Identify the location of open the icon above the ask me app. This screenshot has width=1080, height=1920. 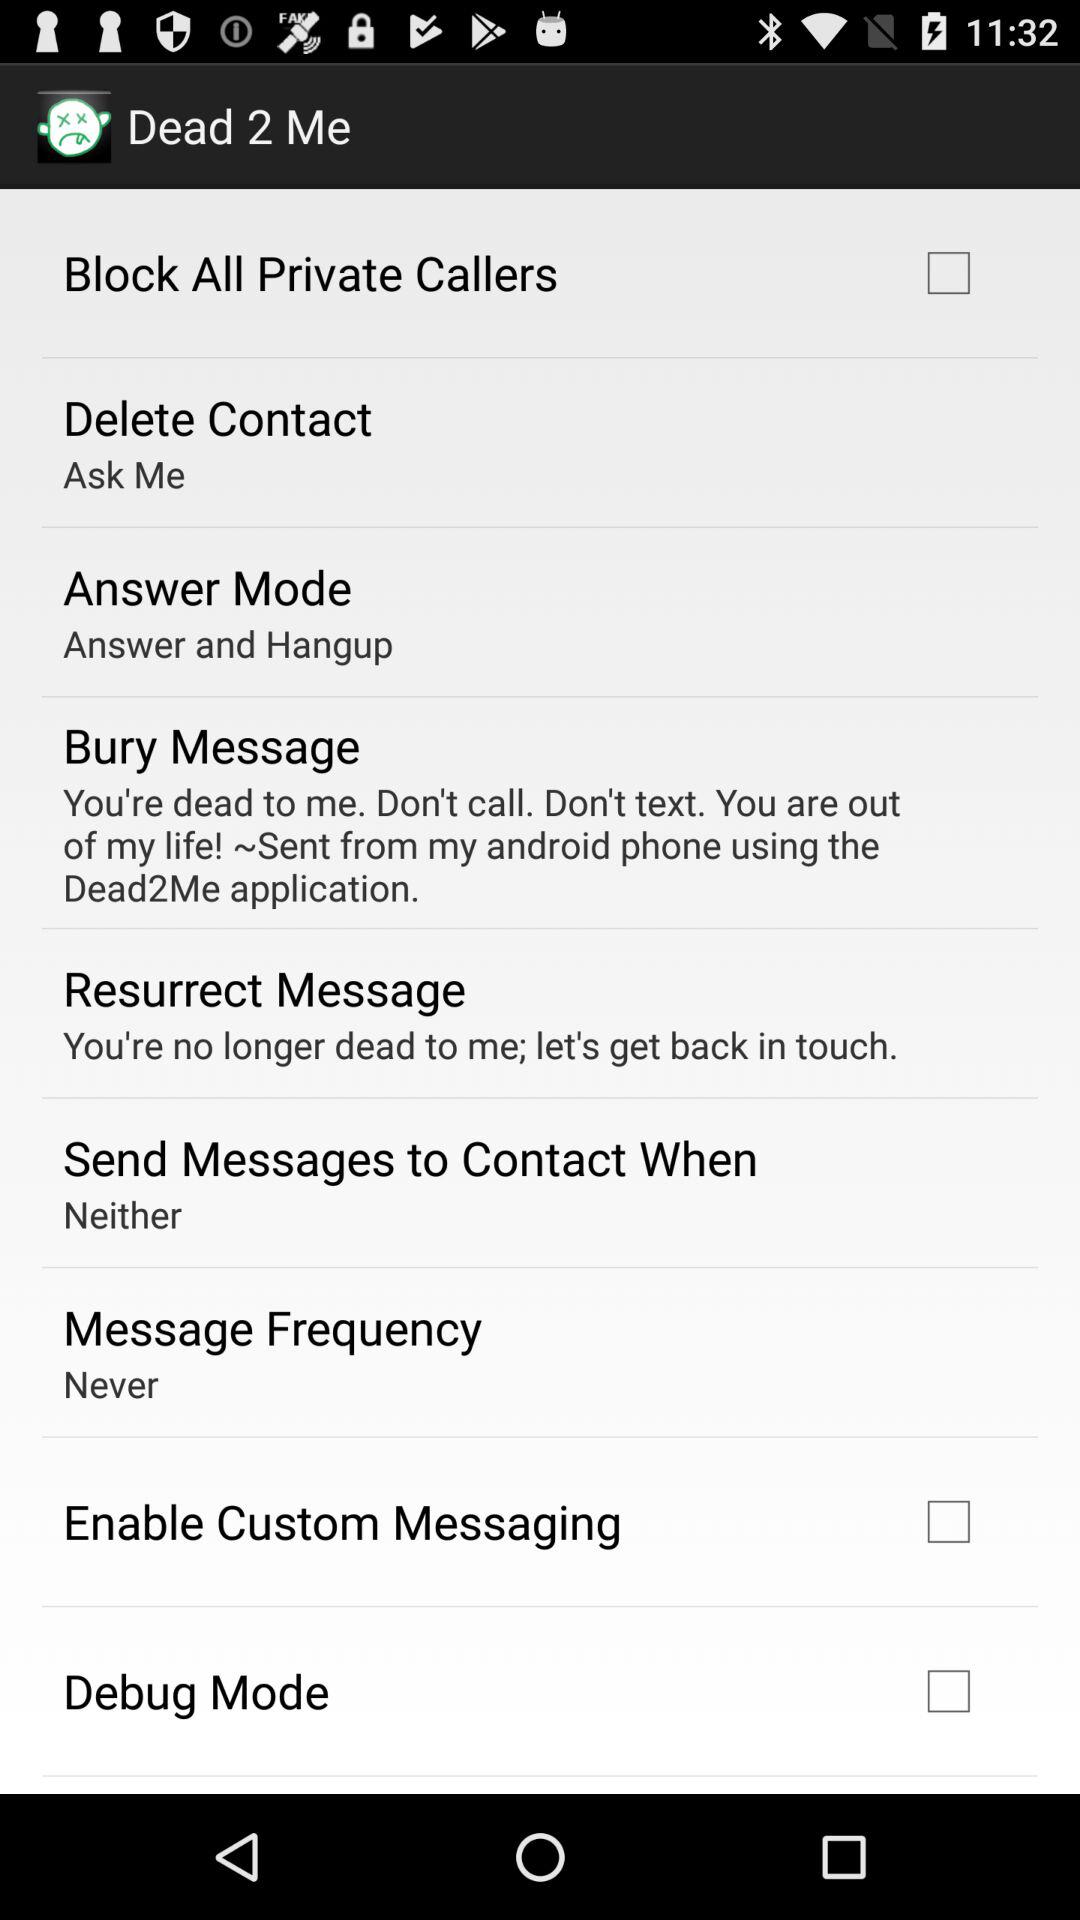
(218, 417).